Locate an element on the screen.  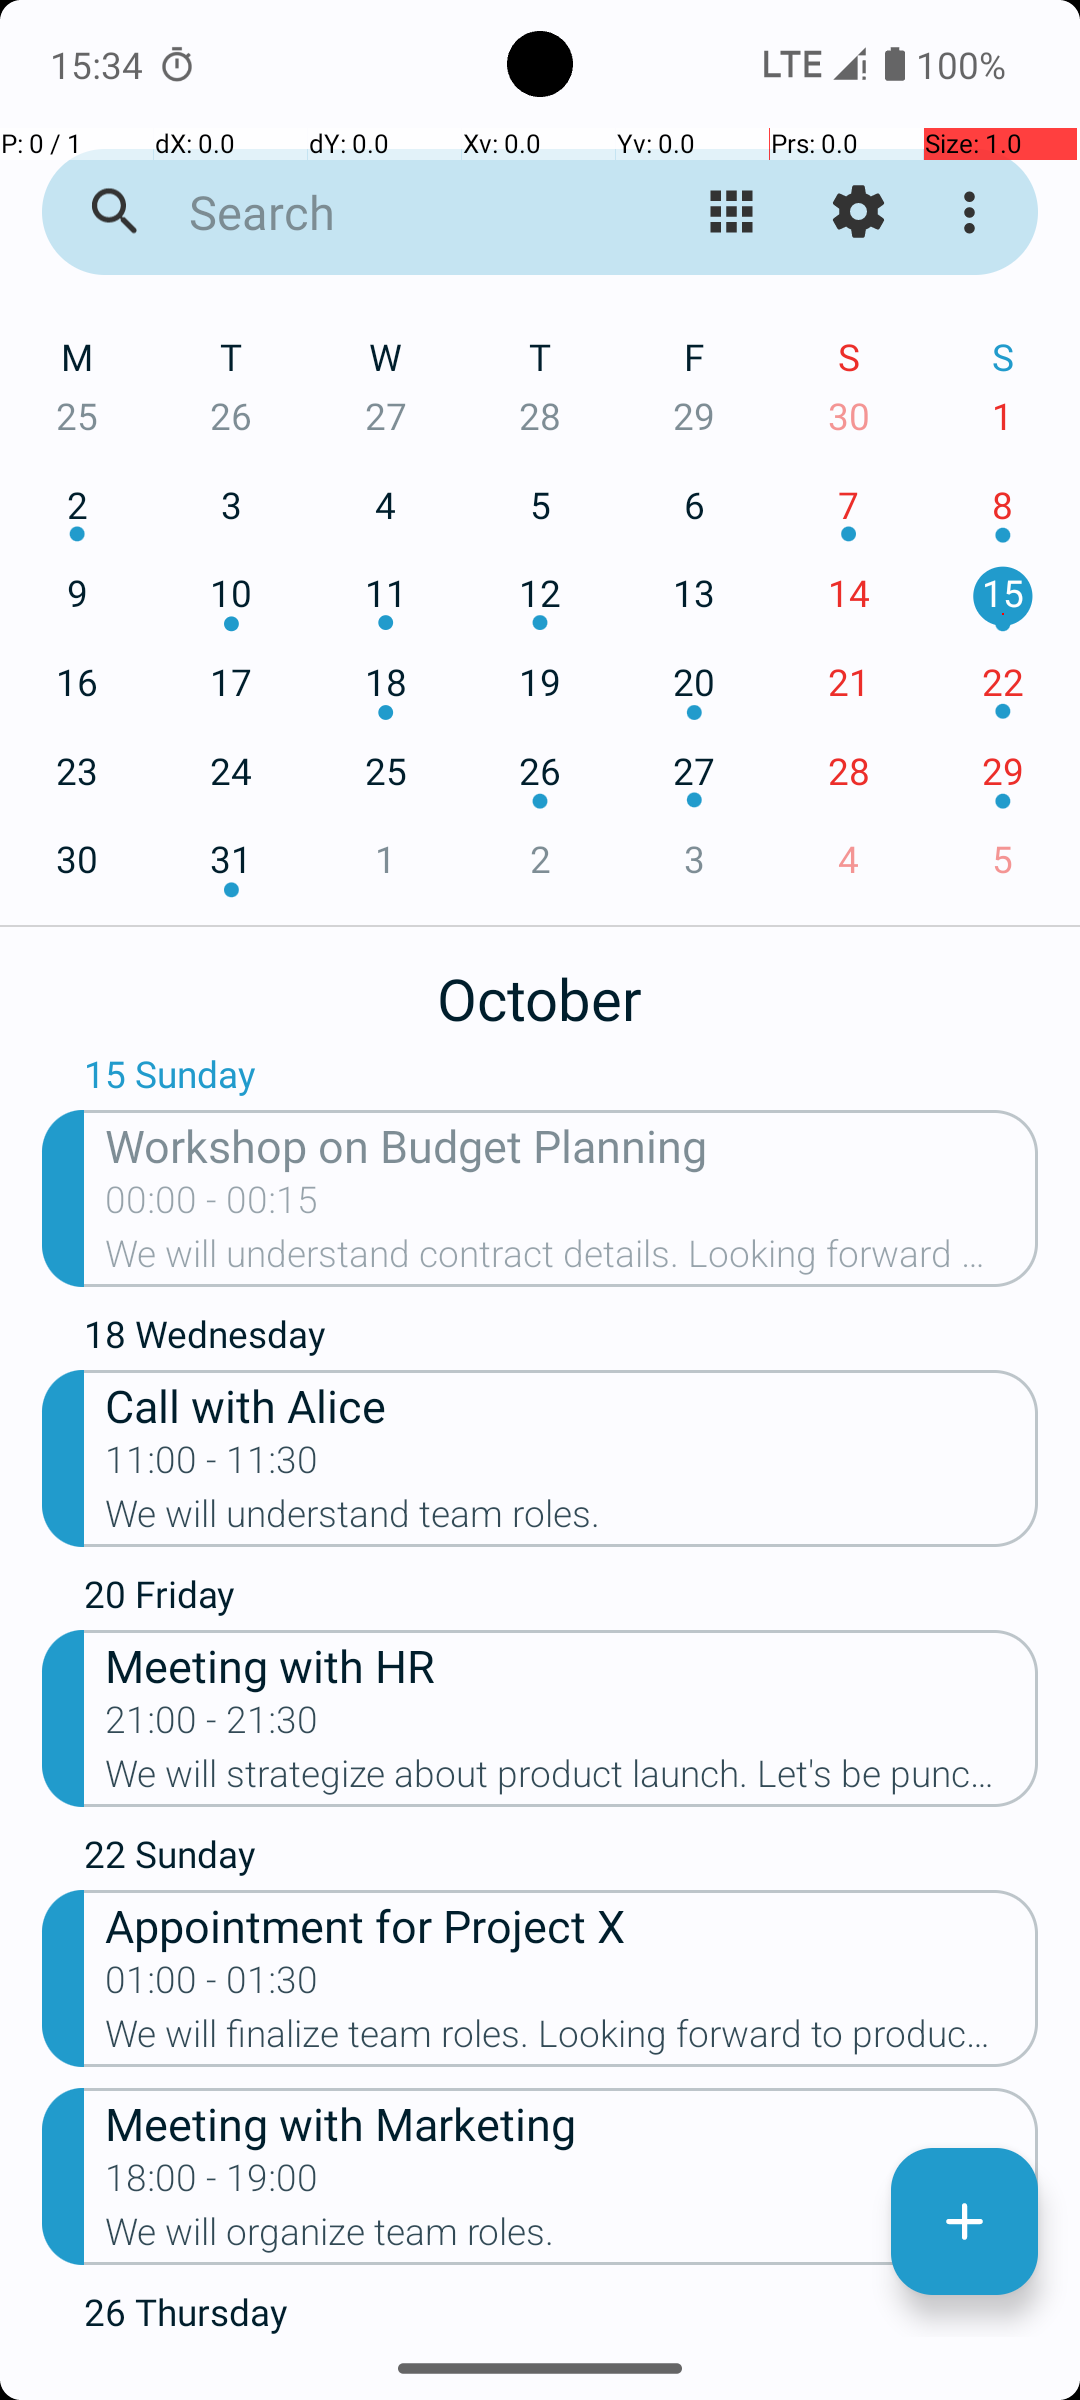
00:00 - 00:15 is located at coordinates (212, 1206).